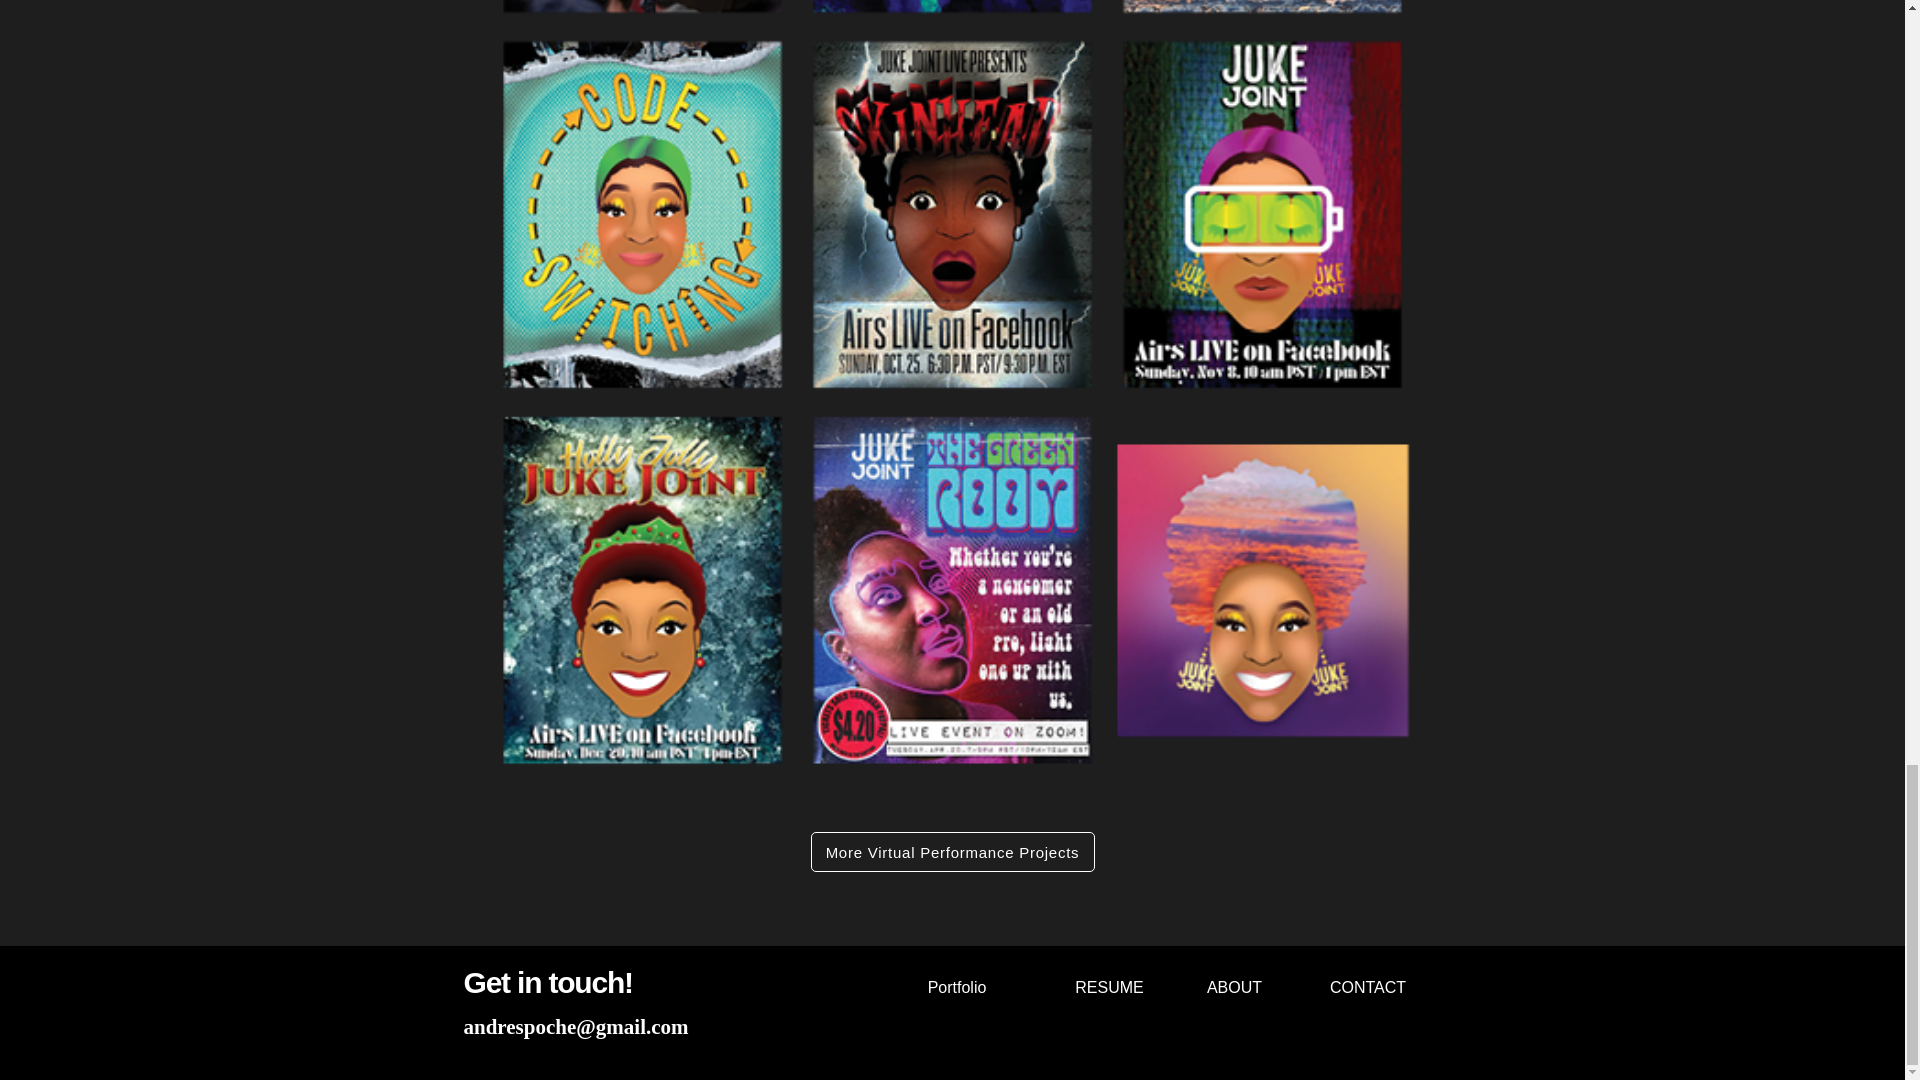 This screenshot has width=1920, height=1080. What do you see at coordinates (952, 851) in the screenshot?
I see `More Virtual Performance Projects` at bounding box center [952, 851].